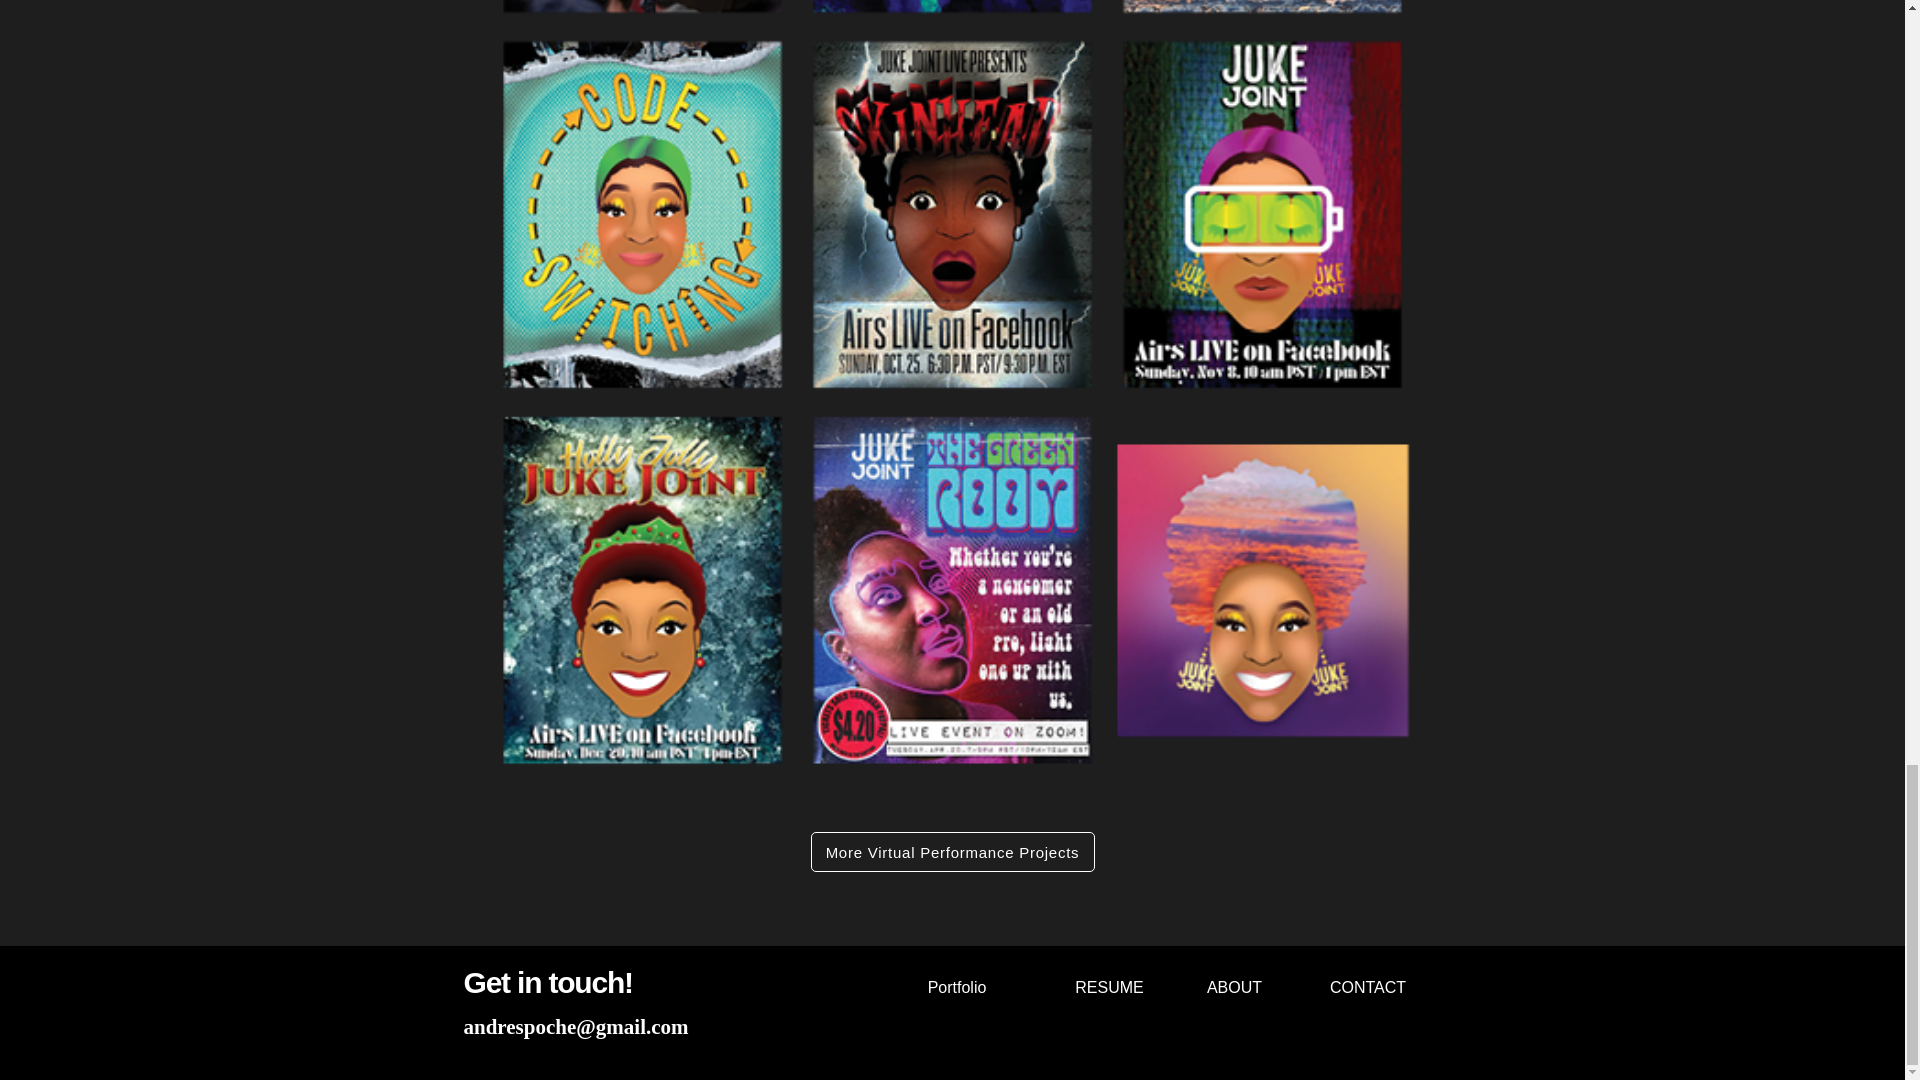 This screenshot has width=1920, height=1080. What do you see at coordinates (952, 851) in the screenshot?
I see `More Virtual Performance Projects` at bounding box center [952, 851].